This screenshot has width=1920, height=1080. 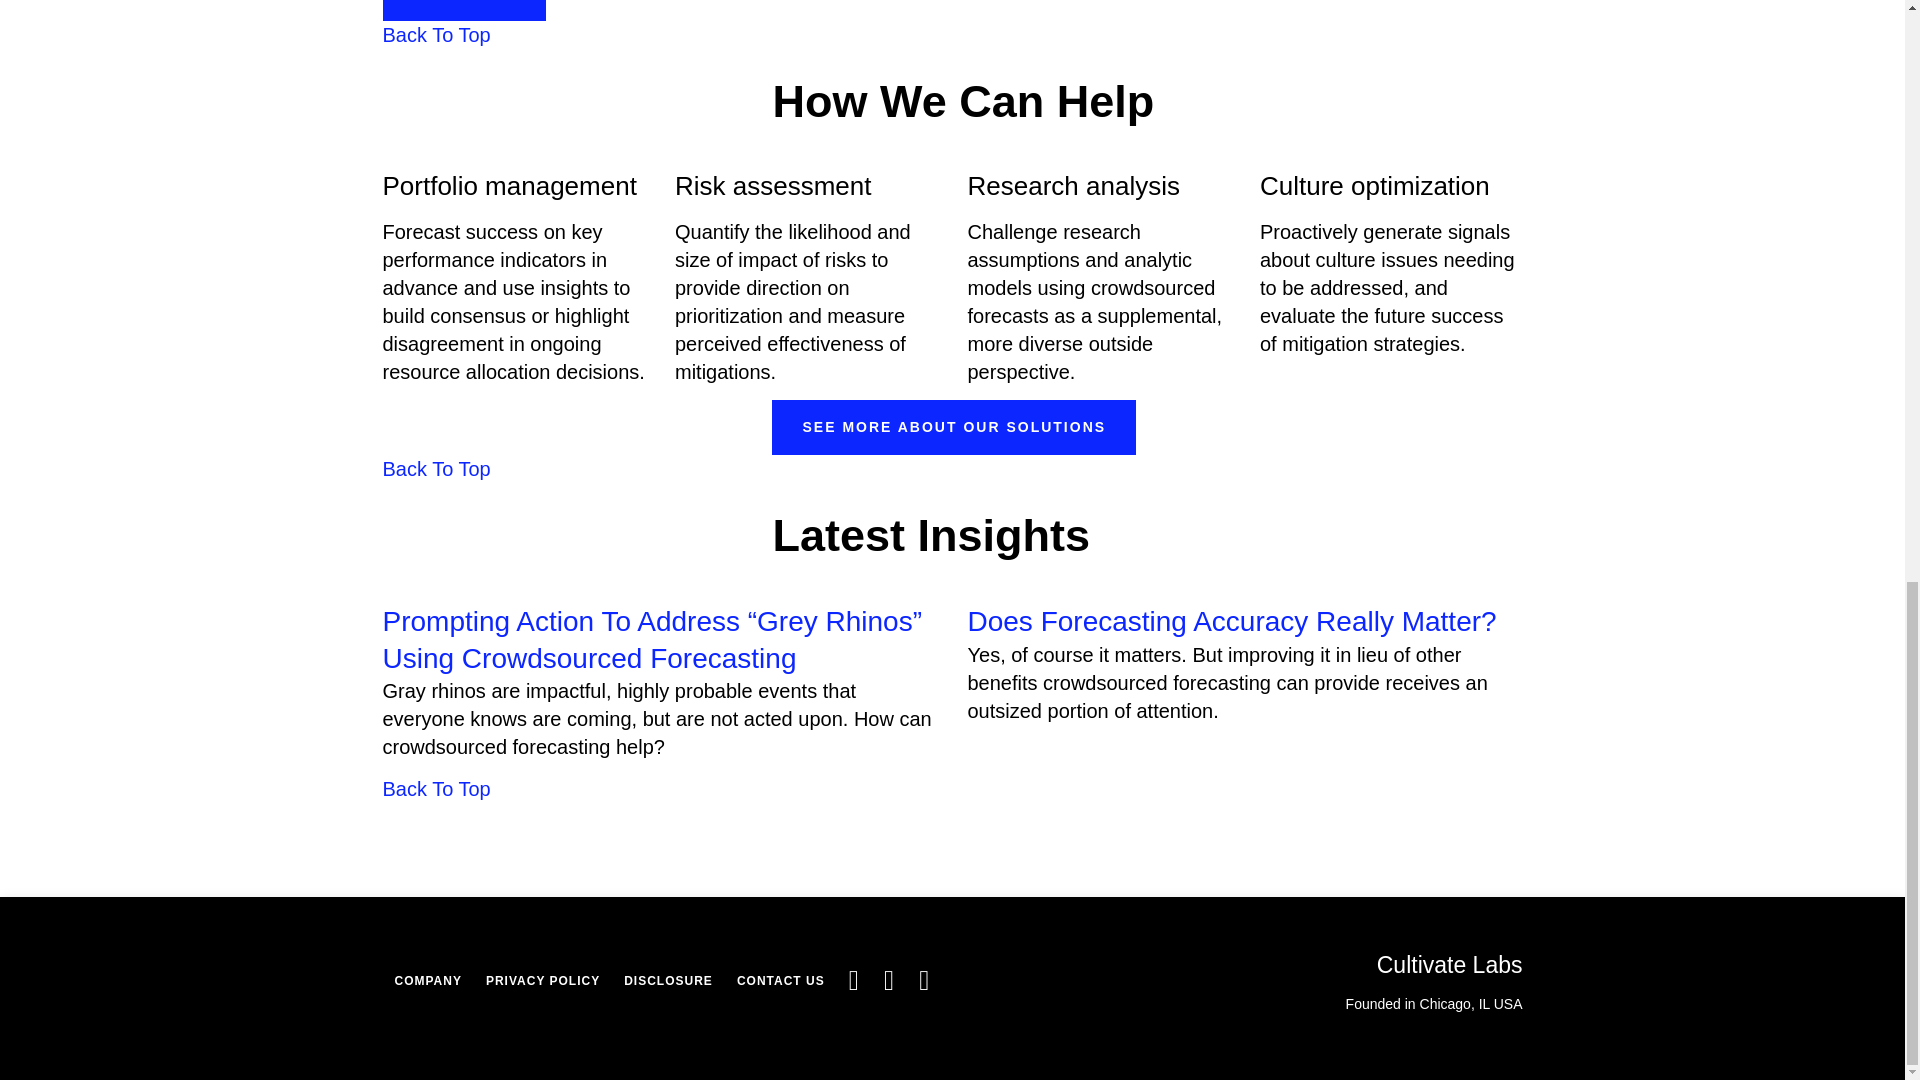 What do you see at coordinates (427, 980) in the screenshot?
I see `COMPANY` at bounding box center [427, 980].